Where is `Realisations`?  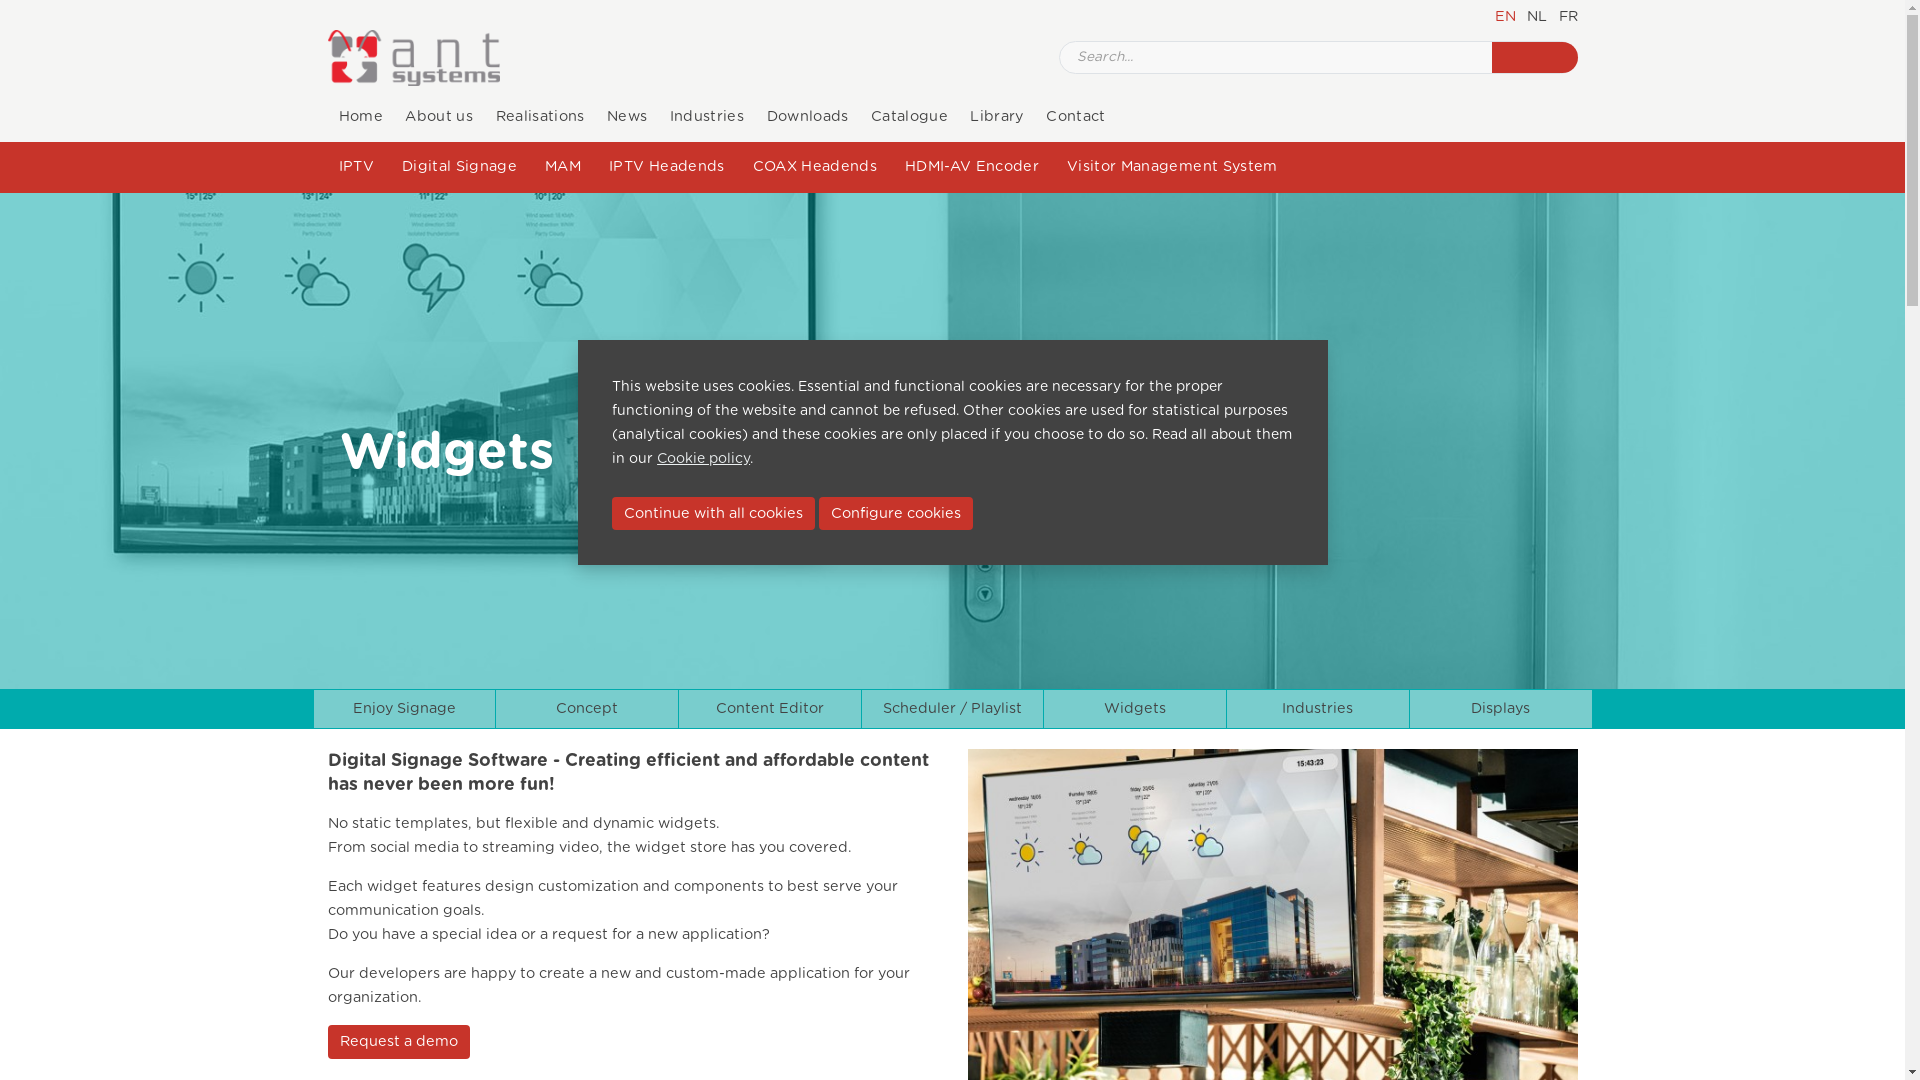 Realisations is located at coordinates (540, 117).